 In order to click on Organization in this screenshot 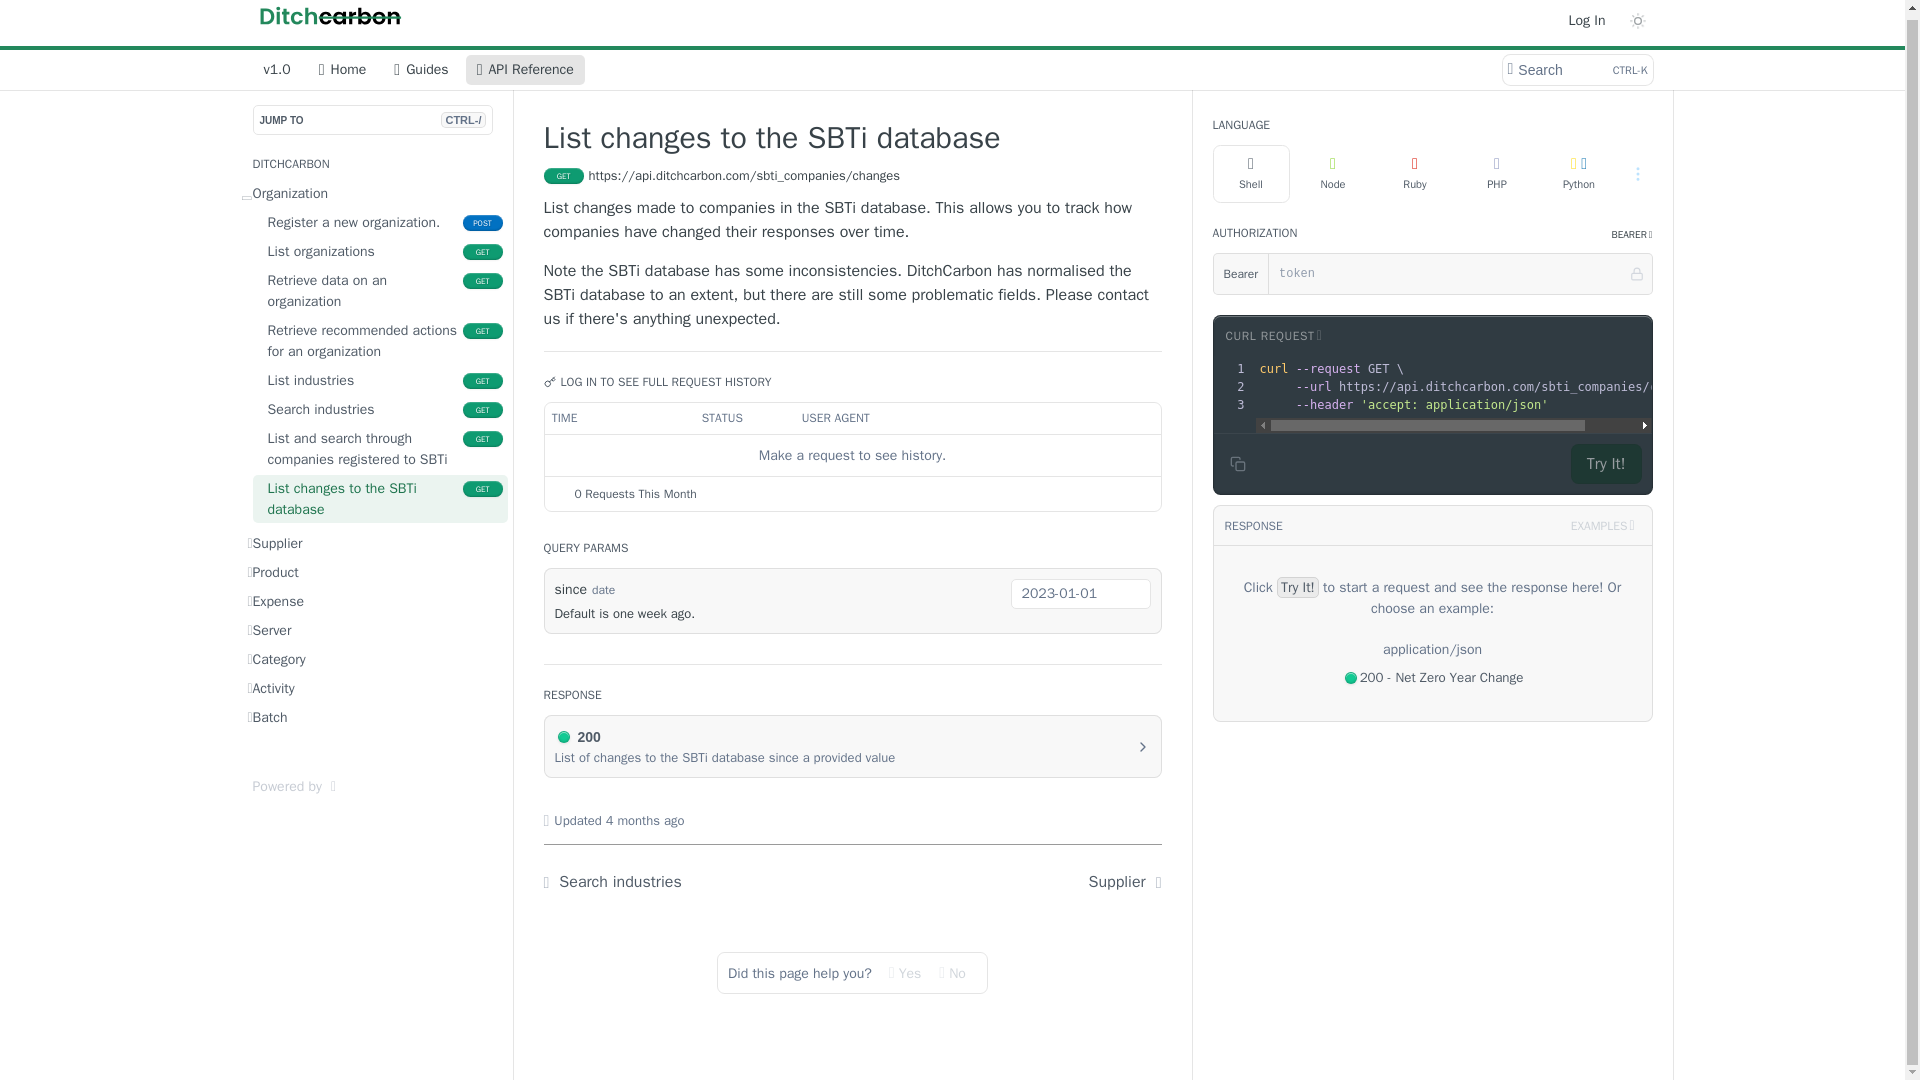, I will do `click(373, 194)`.